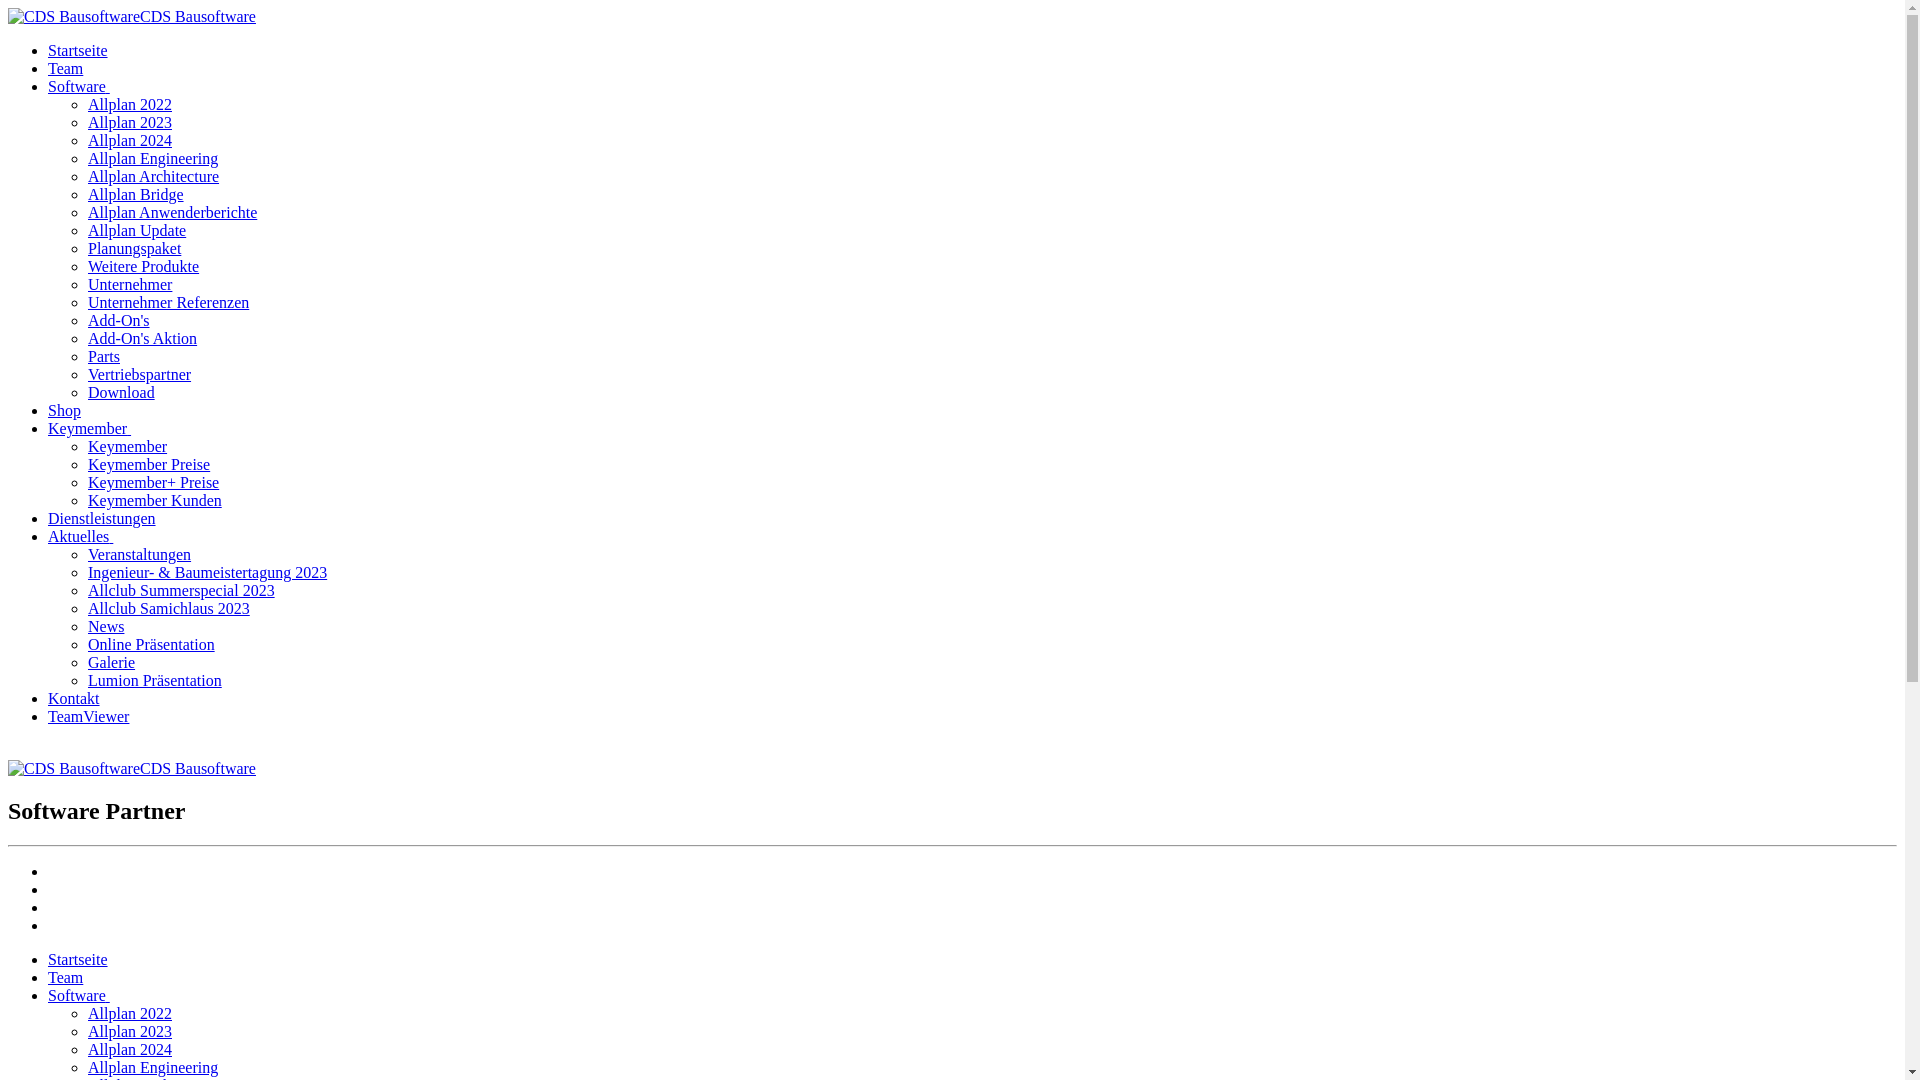 The image size is (1920, 1080). What do you see at coordinates (82, 536) in the screenshot?
I see `Aktuelles  ` at bounding box center [82, 536].